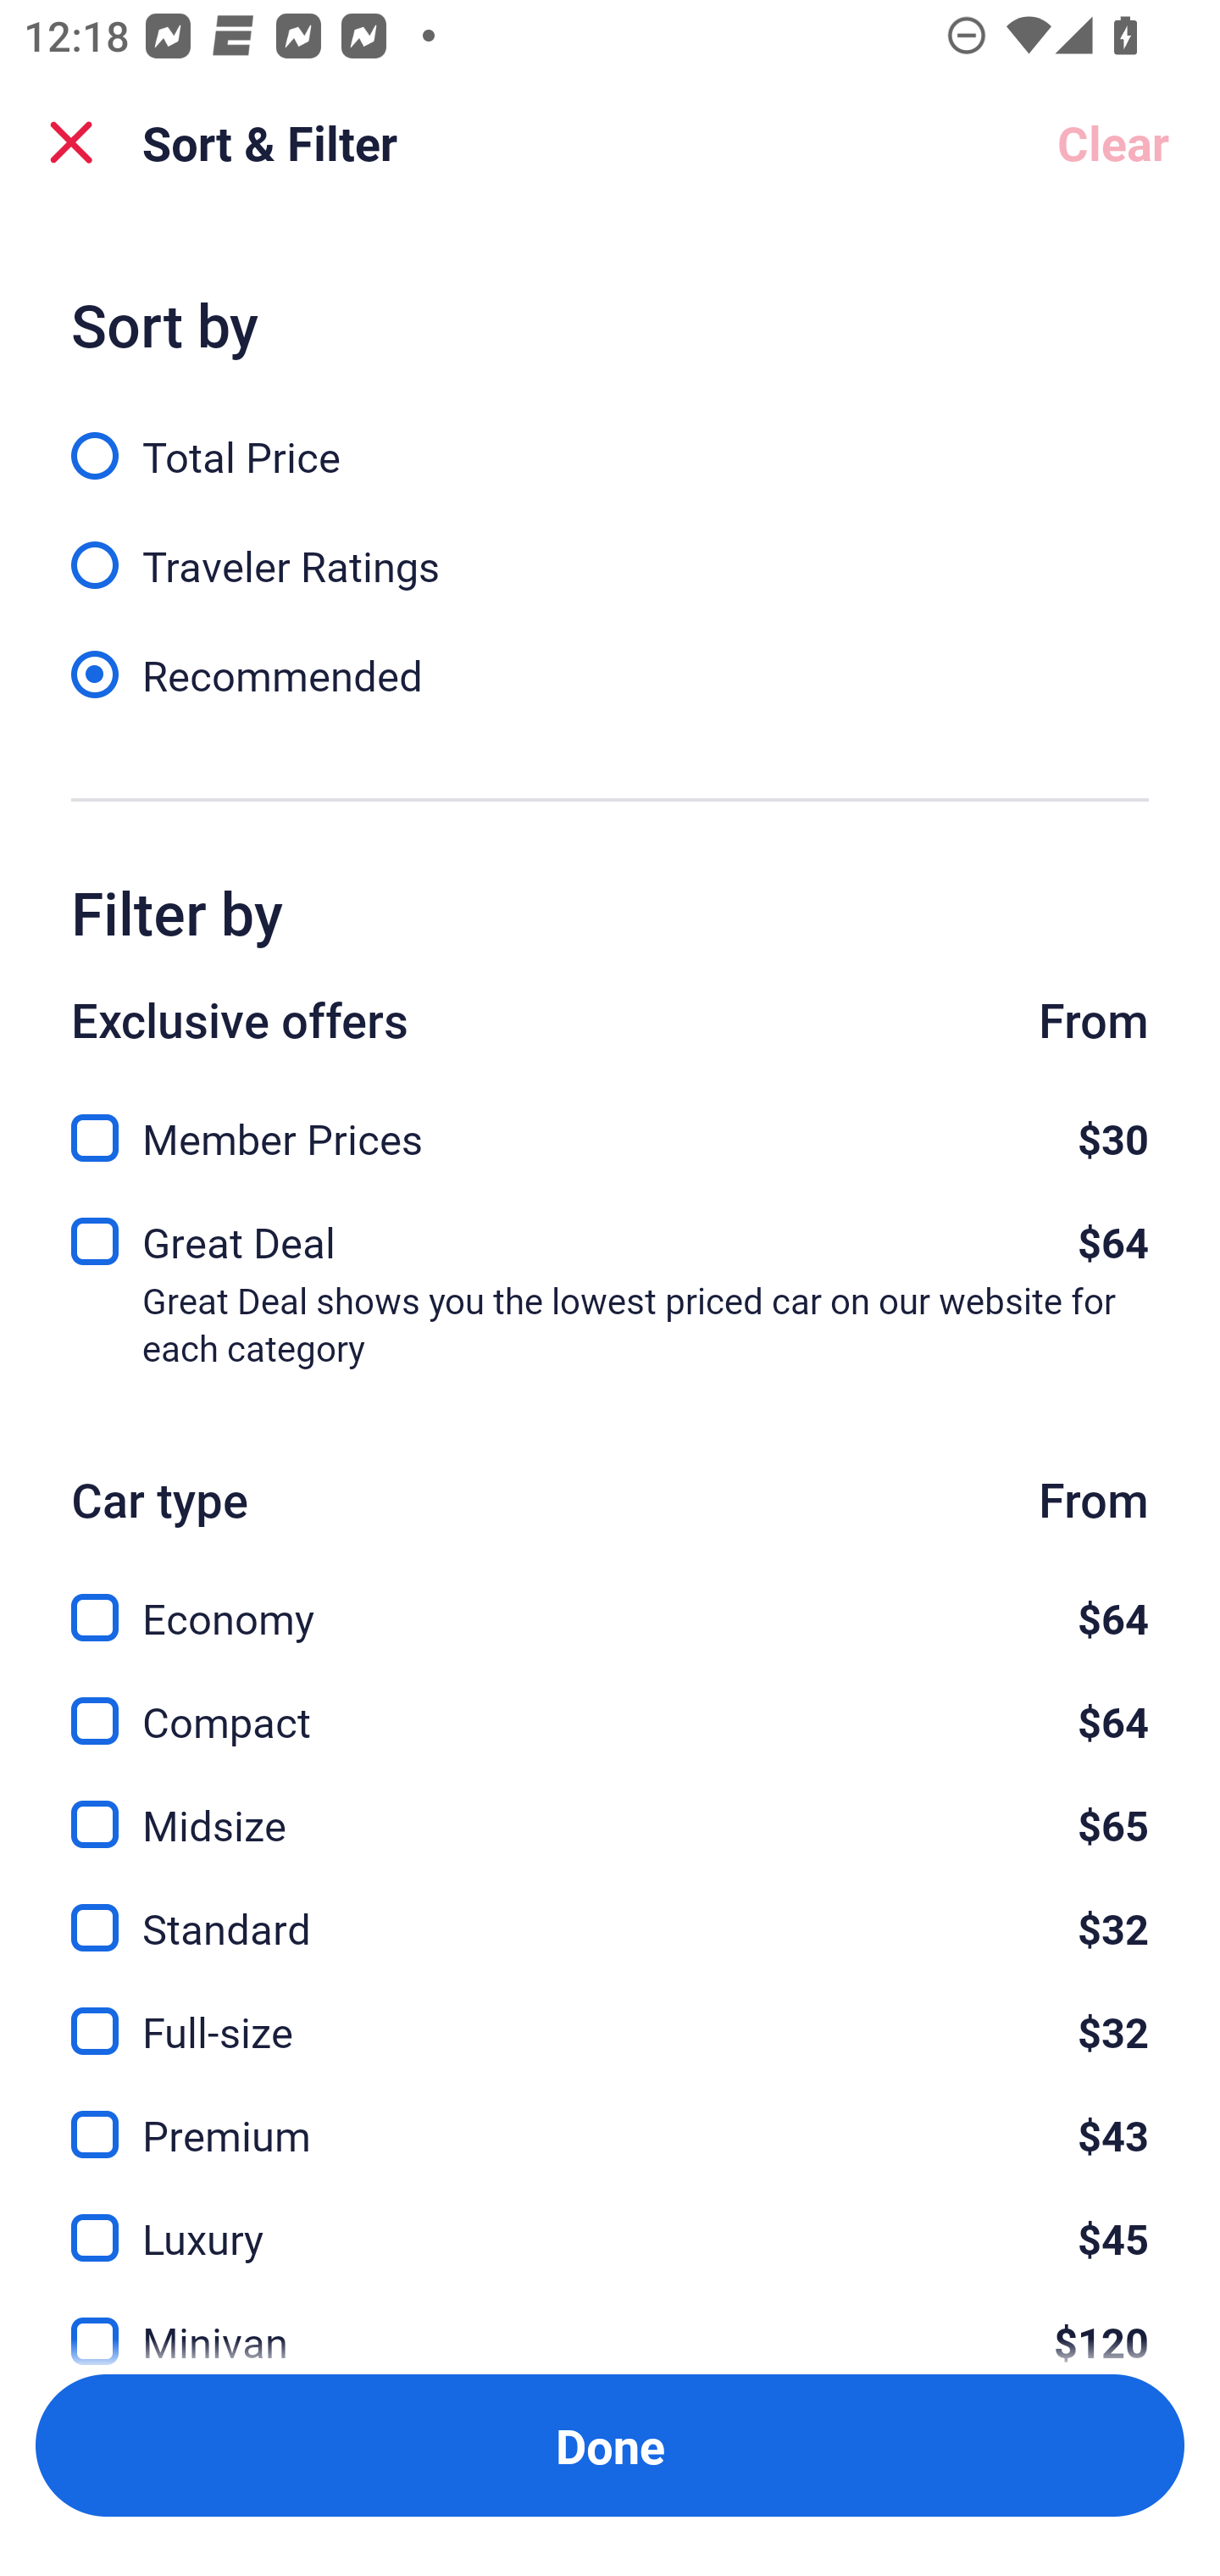 Image resolution: width=1220 pixels, height=2576 pixels. What do you see at coordinates (610, 2012) in the screenshot?
I see `Full-size, $32 Full-size $32` at bounding box center [610, 2012].